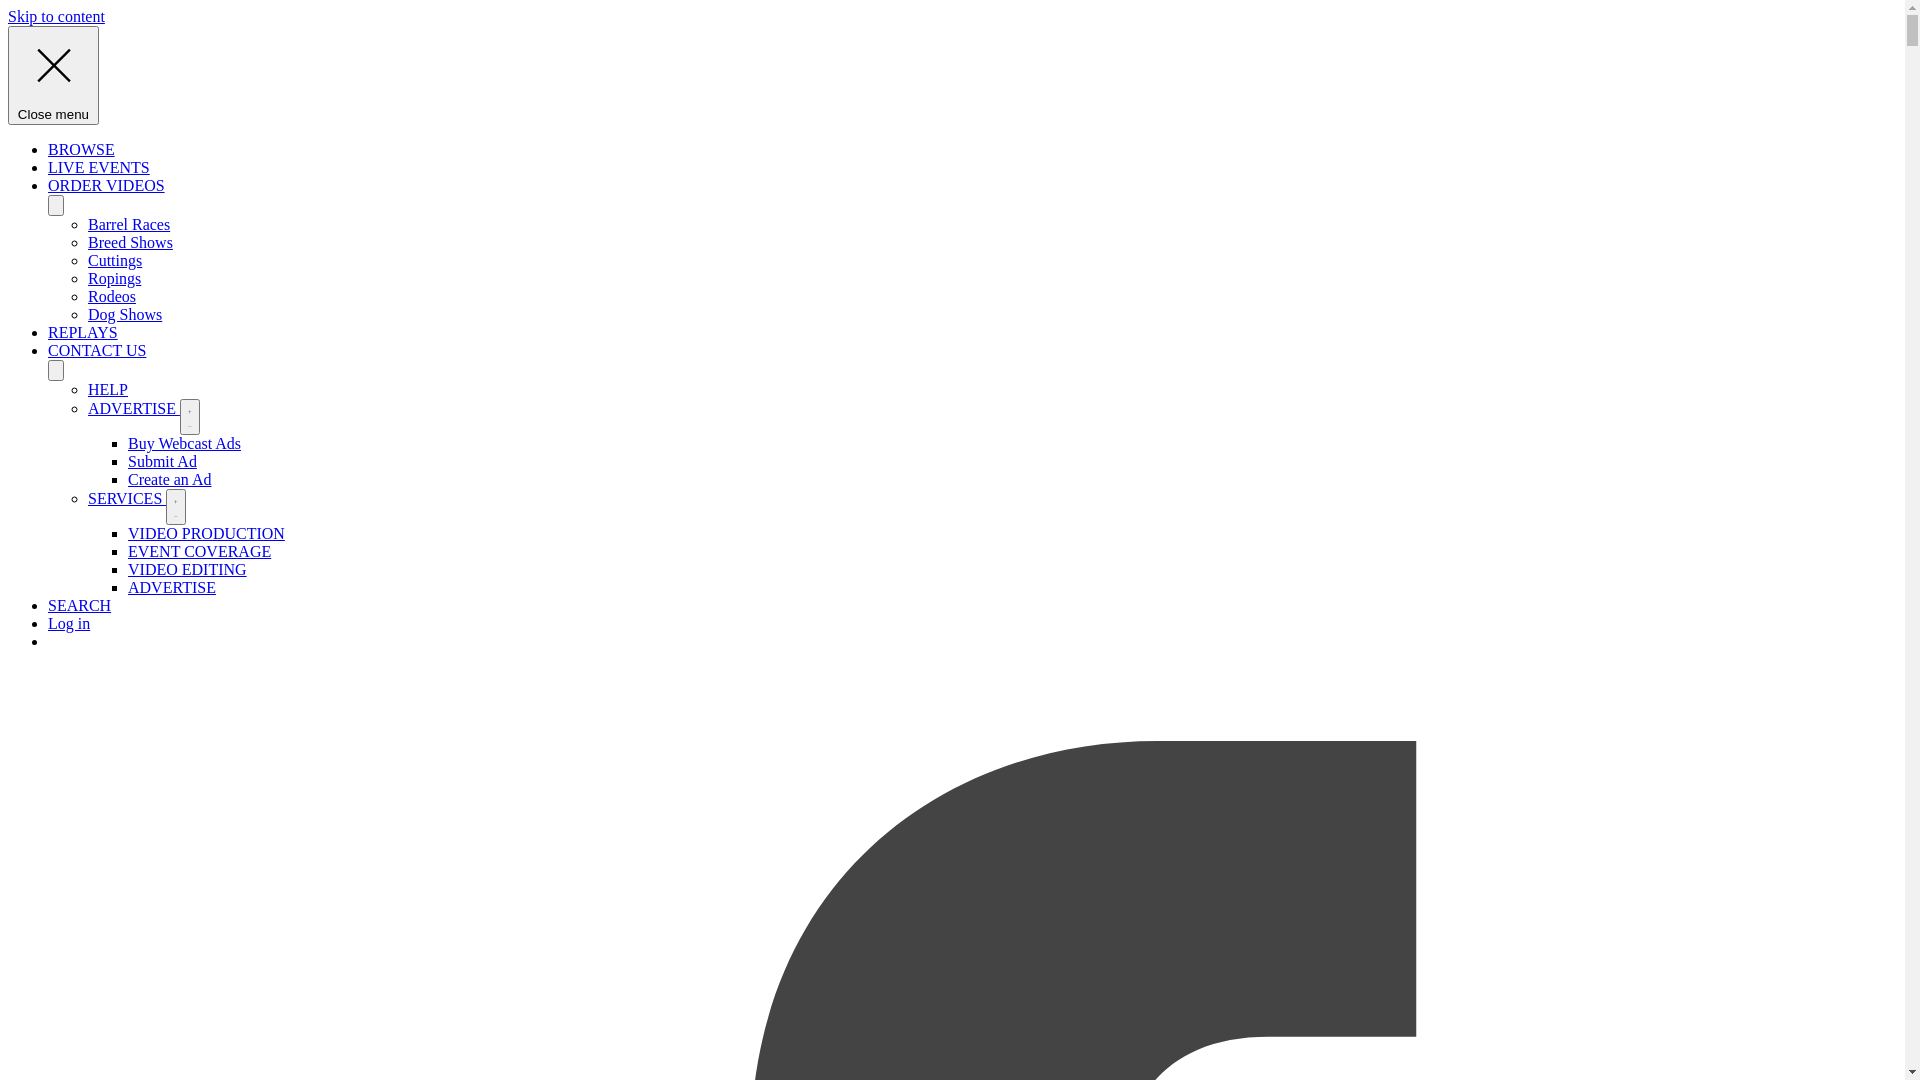  Describe the element at coordinates (80, 606) in the screenshot. I see `SEARCH` at that location.